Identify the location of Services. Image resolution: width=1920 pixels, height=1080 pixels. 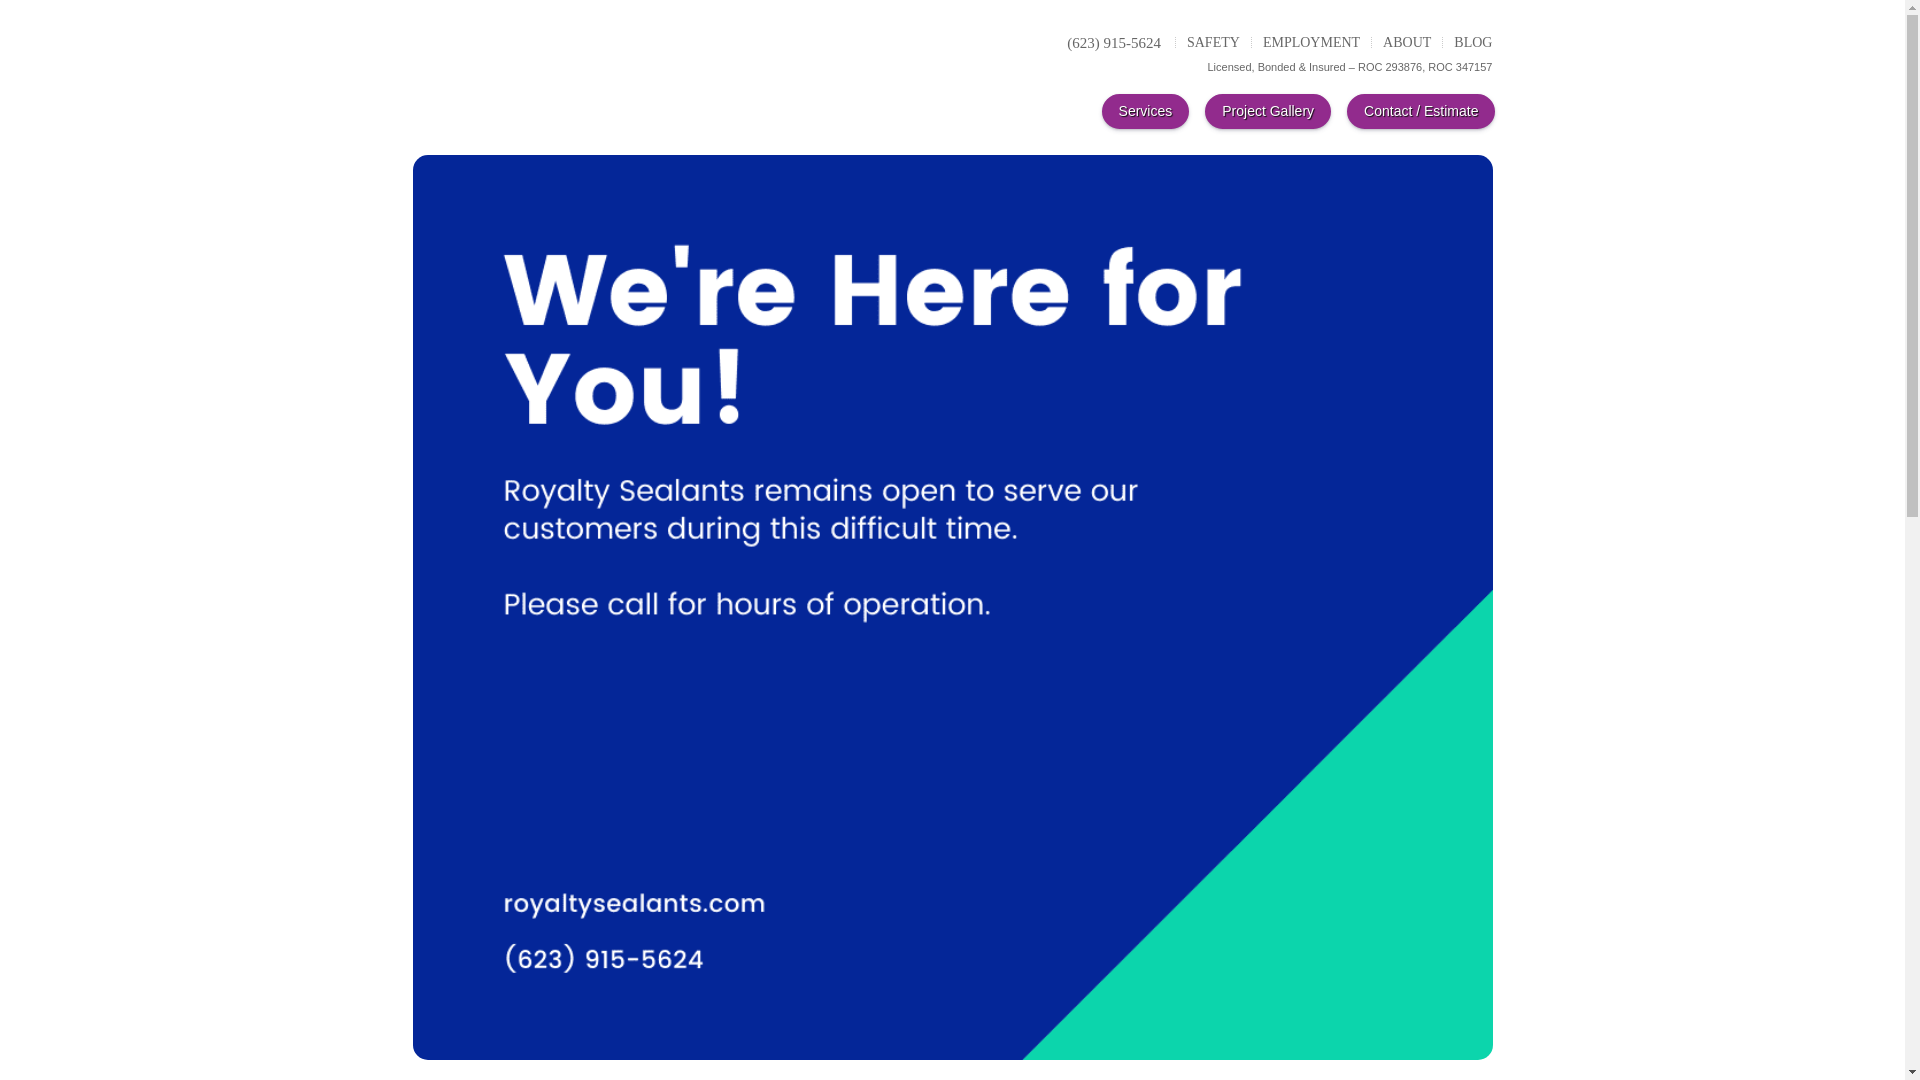
(1146, 110).